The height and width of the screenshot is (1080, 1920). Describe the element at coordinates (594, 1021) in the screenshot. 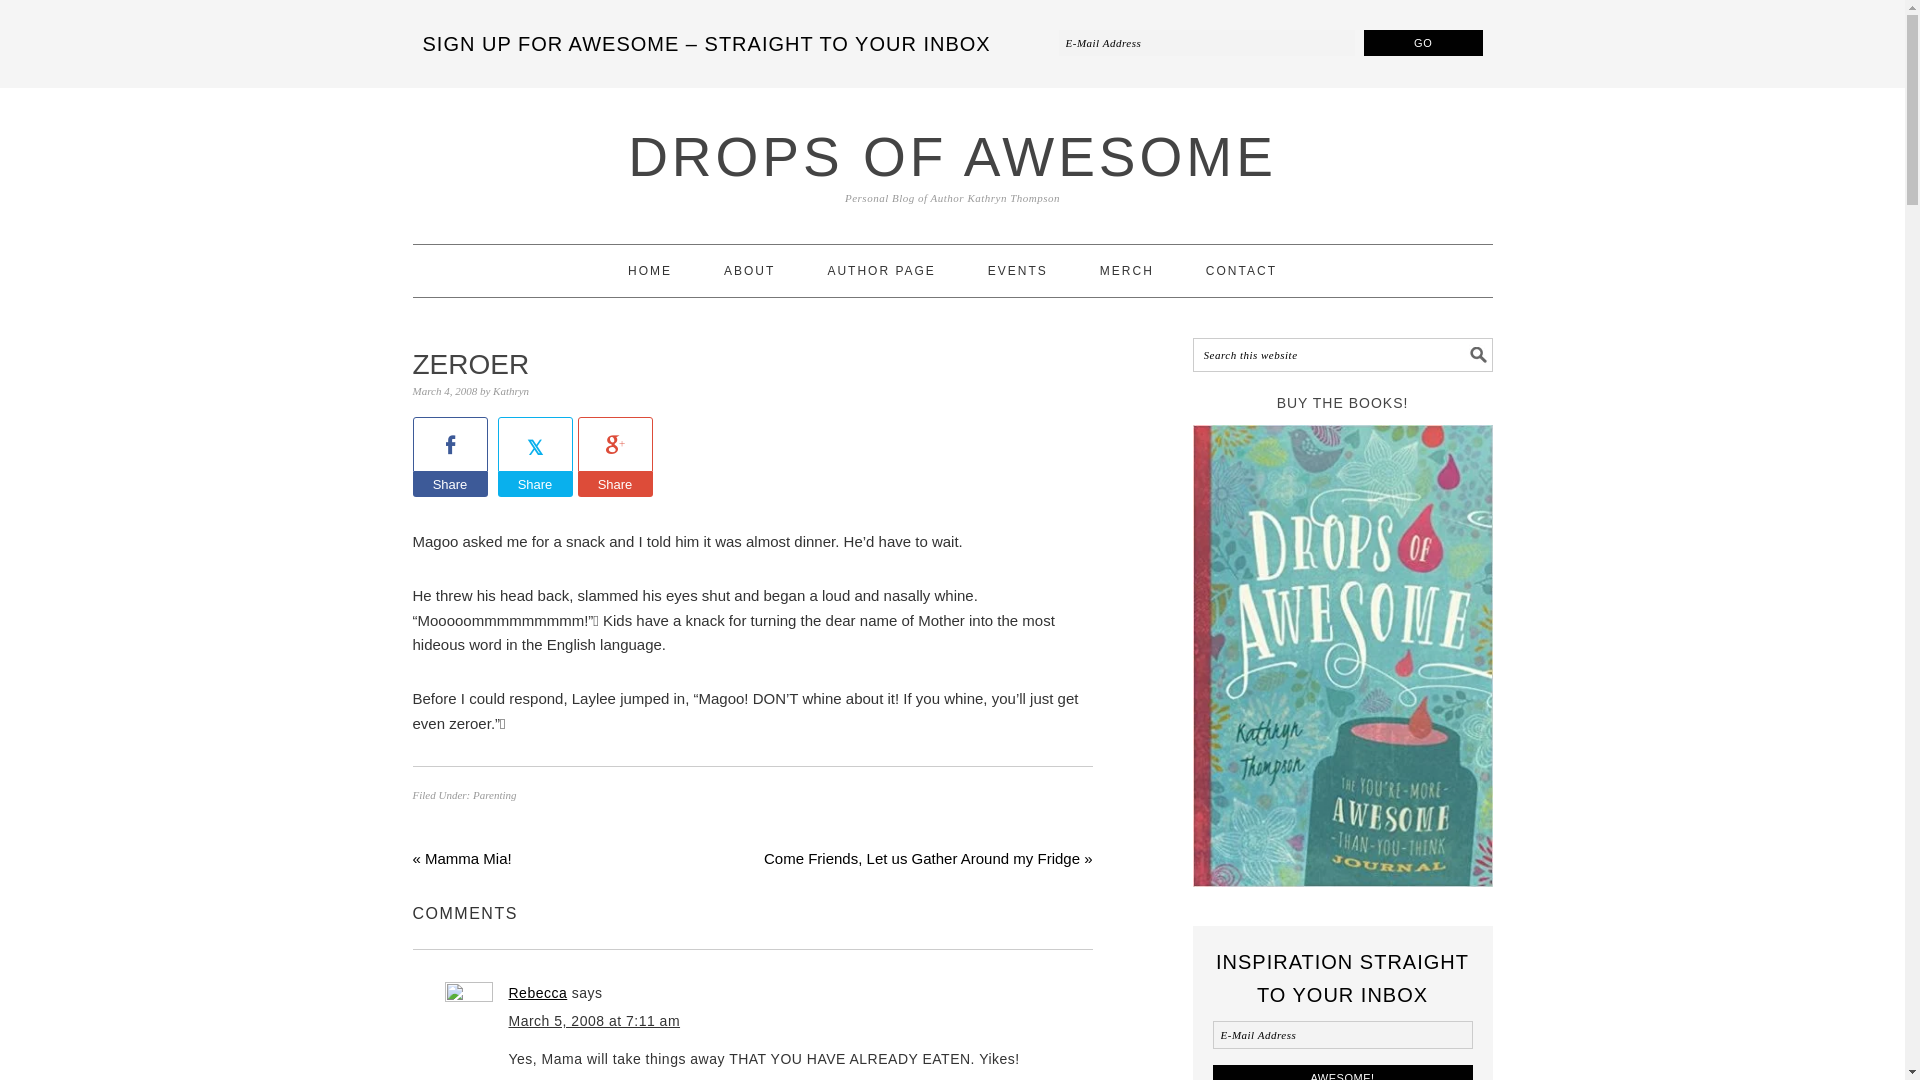

I see `March 5, 2008 at 7:11 am` at that location.